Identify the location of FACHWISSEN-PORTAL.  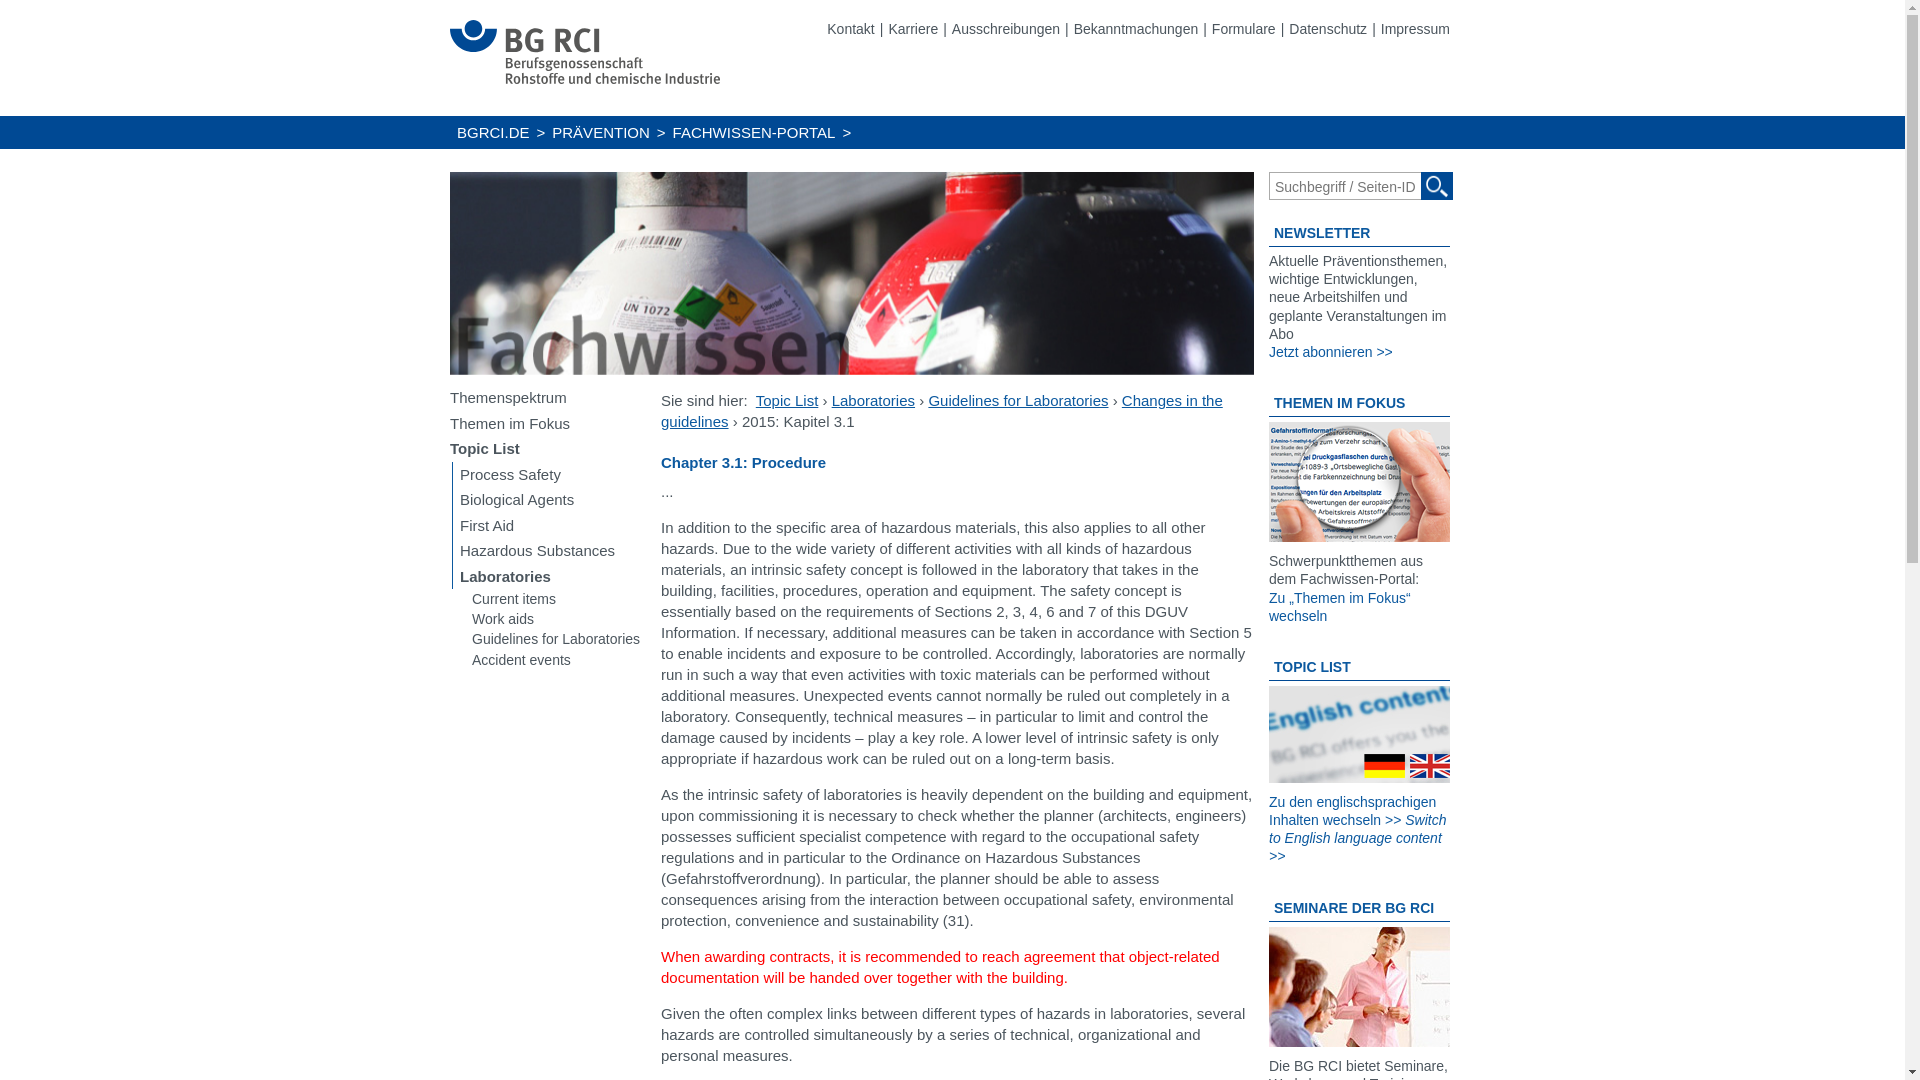
(754, 132).